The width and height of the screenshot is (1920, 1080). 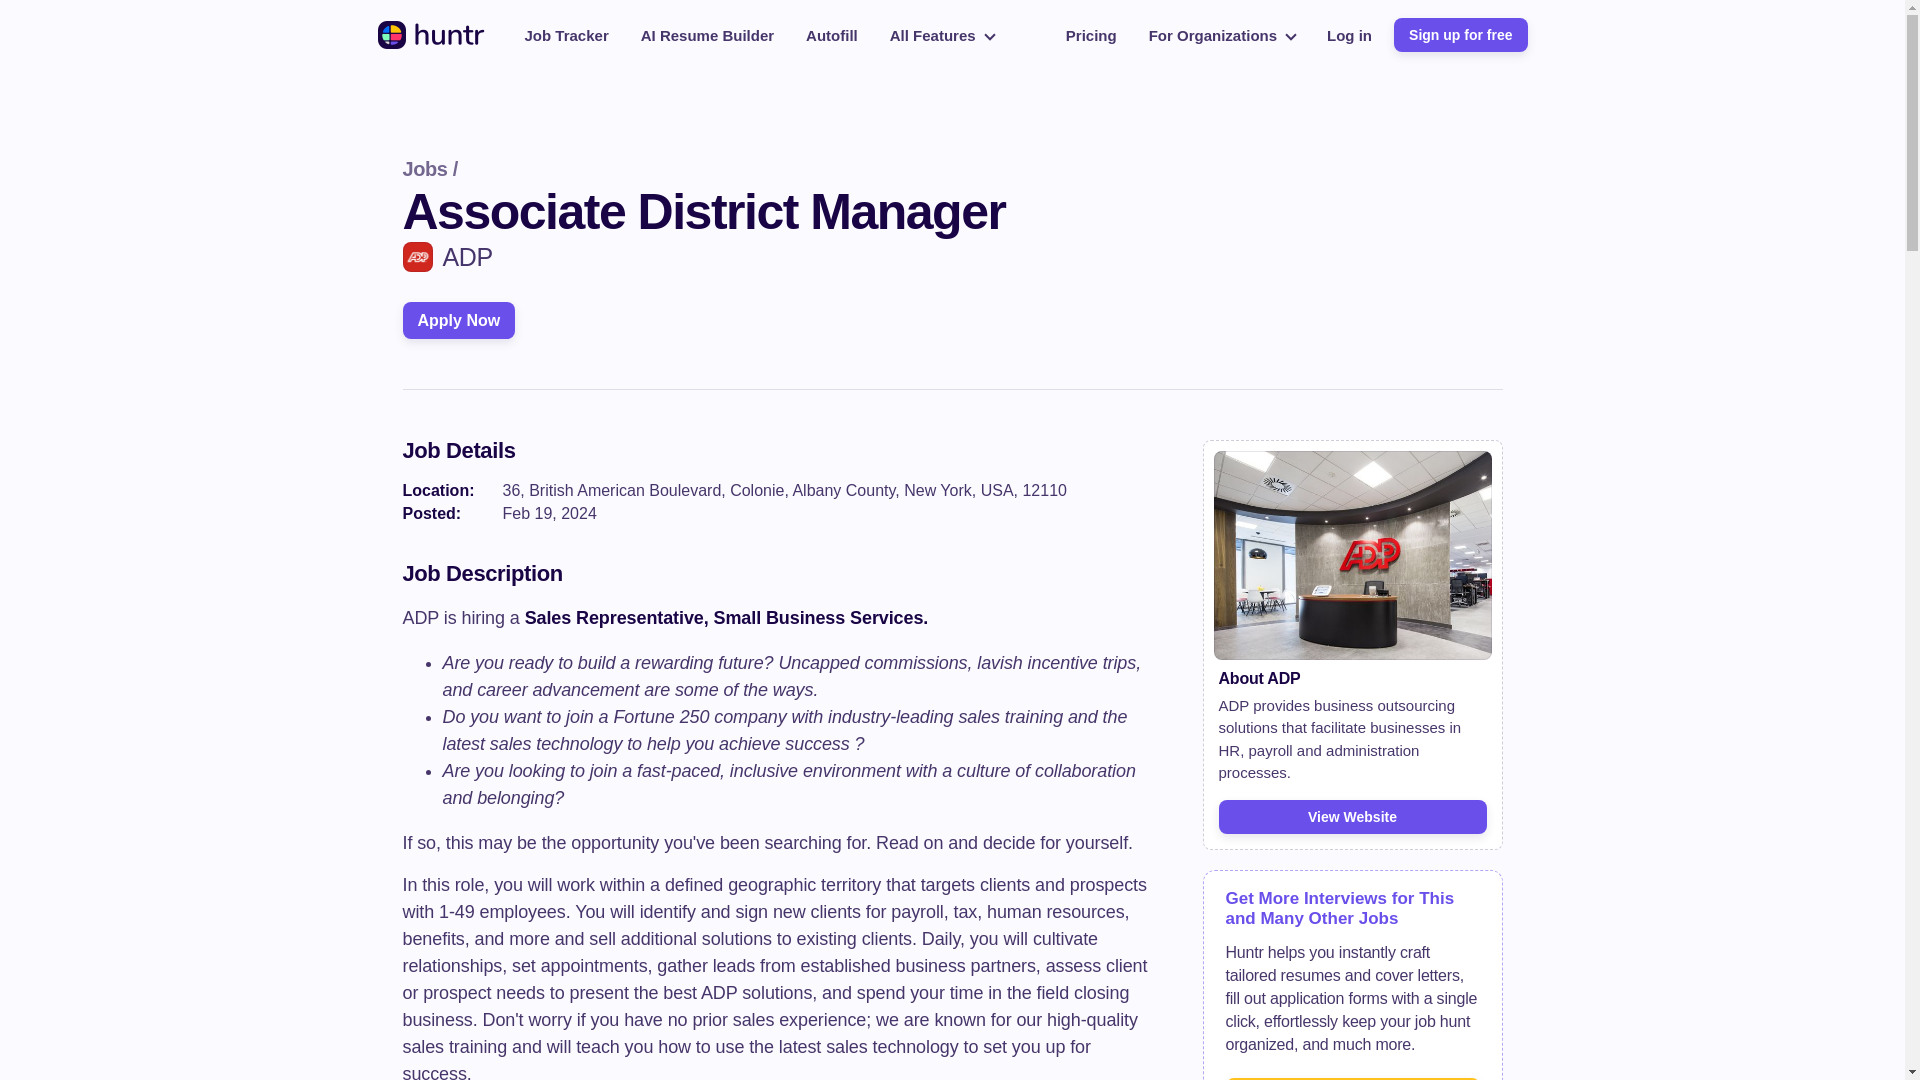 I want to click on Job Tracker, so click(x=566, y=34).